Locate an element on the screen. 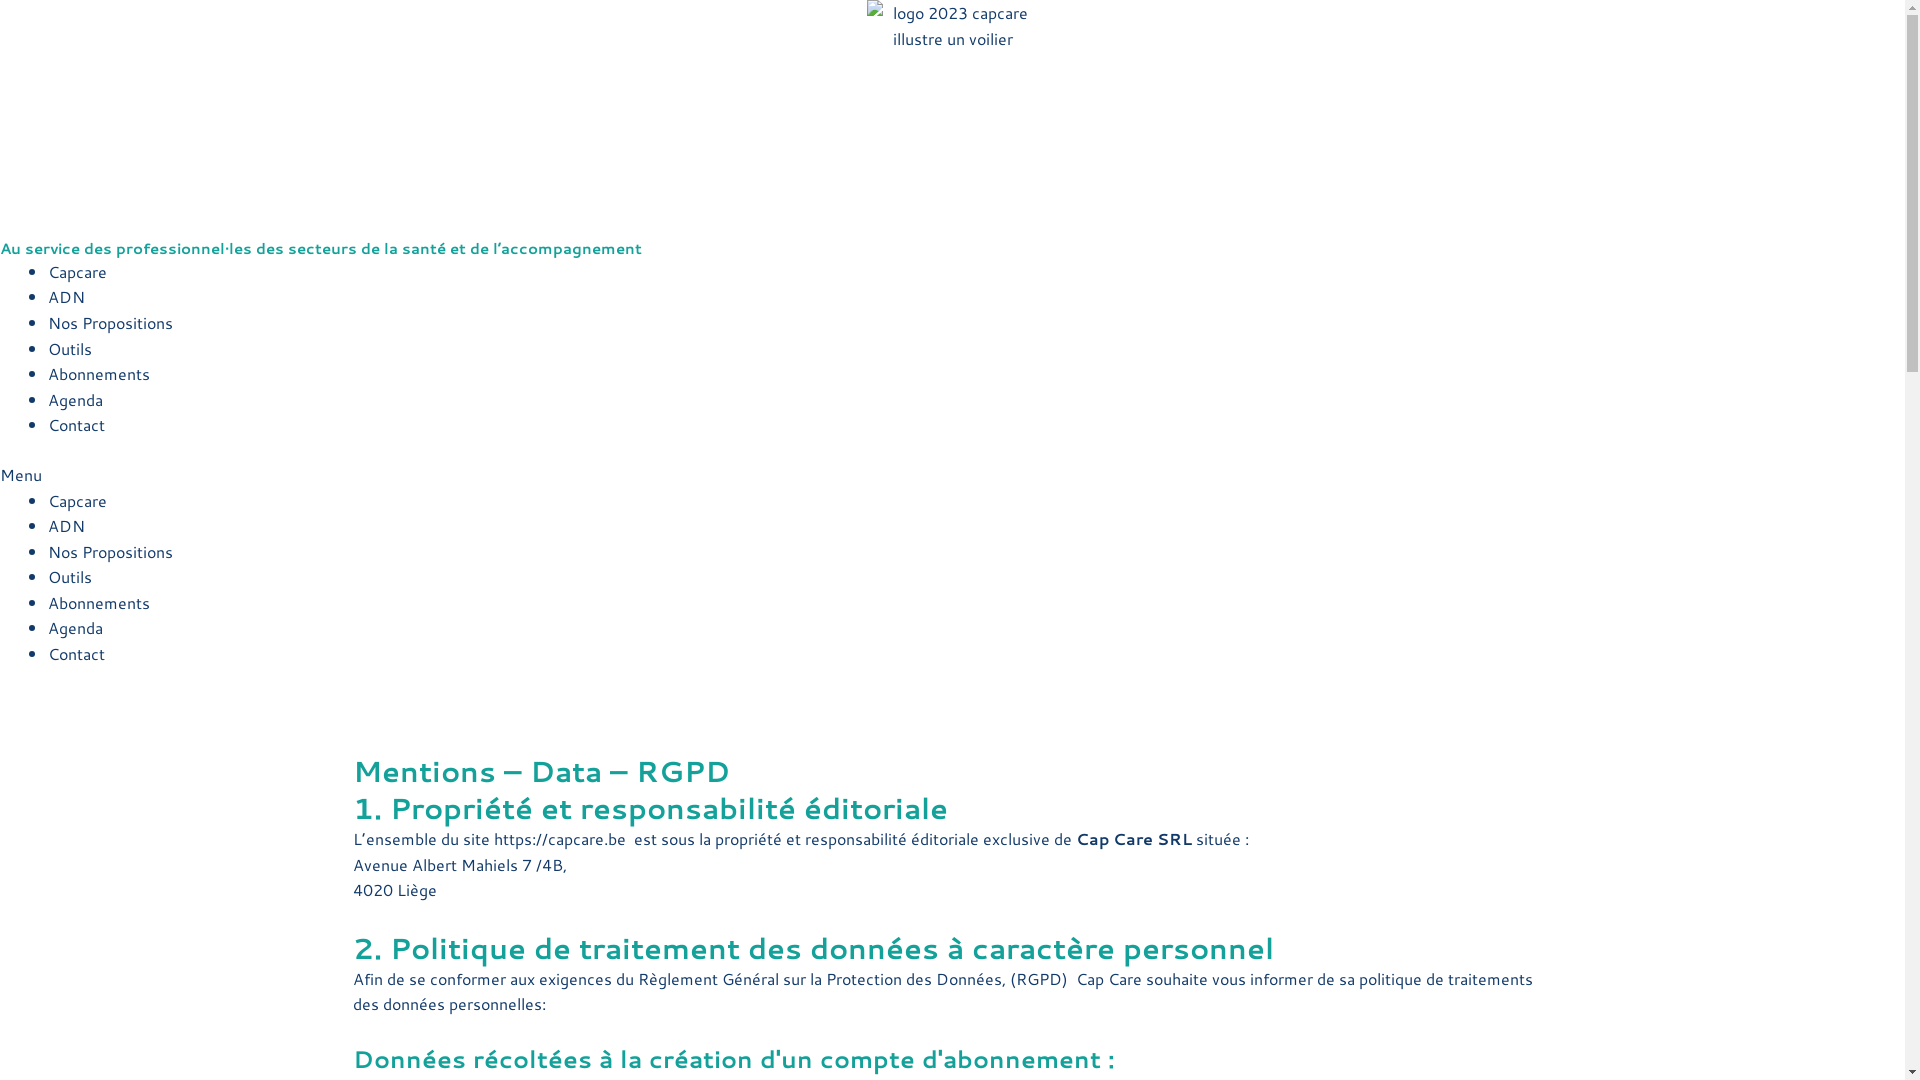  Outils is located at coordinates (70, 348).